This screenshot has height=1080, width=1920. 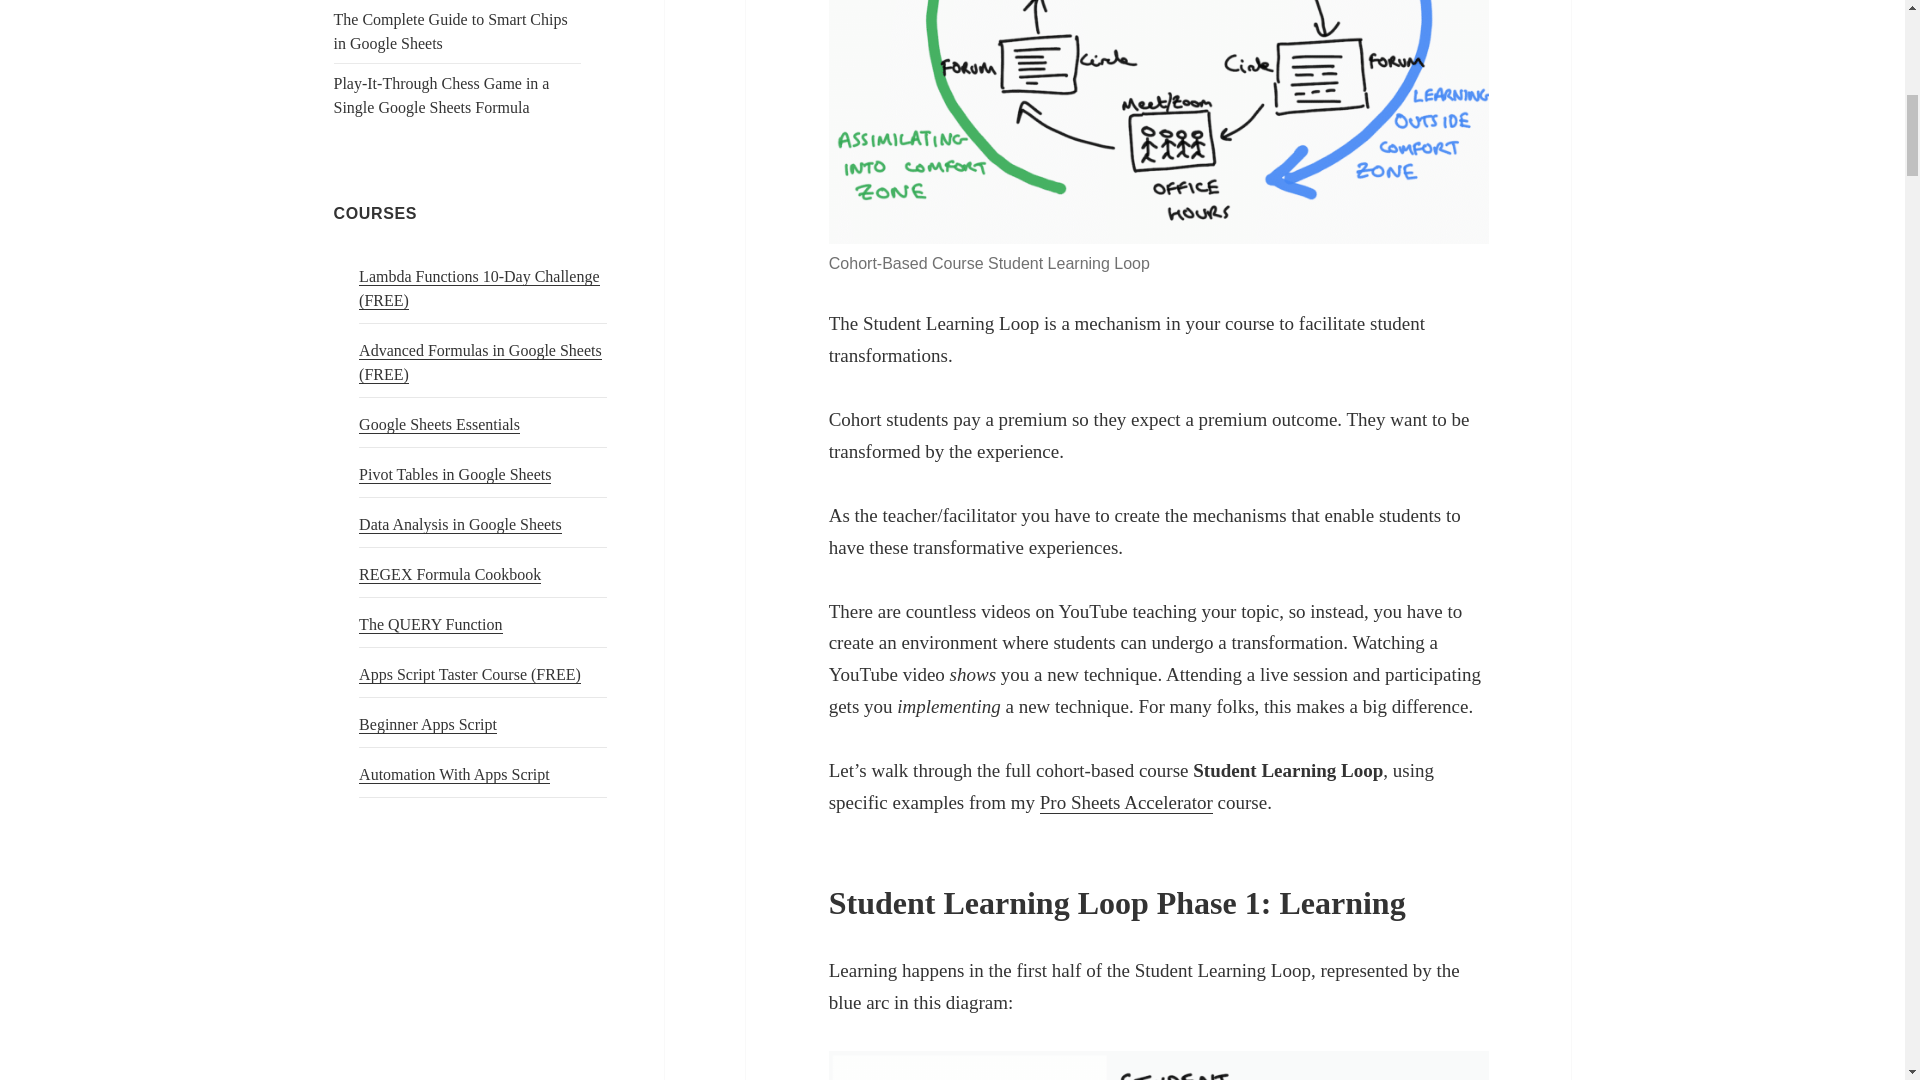 What do you see at coordinates (428, 725) in the screenshot?
I see `Beginner Apps Script` at bounding box center [428, 725].